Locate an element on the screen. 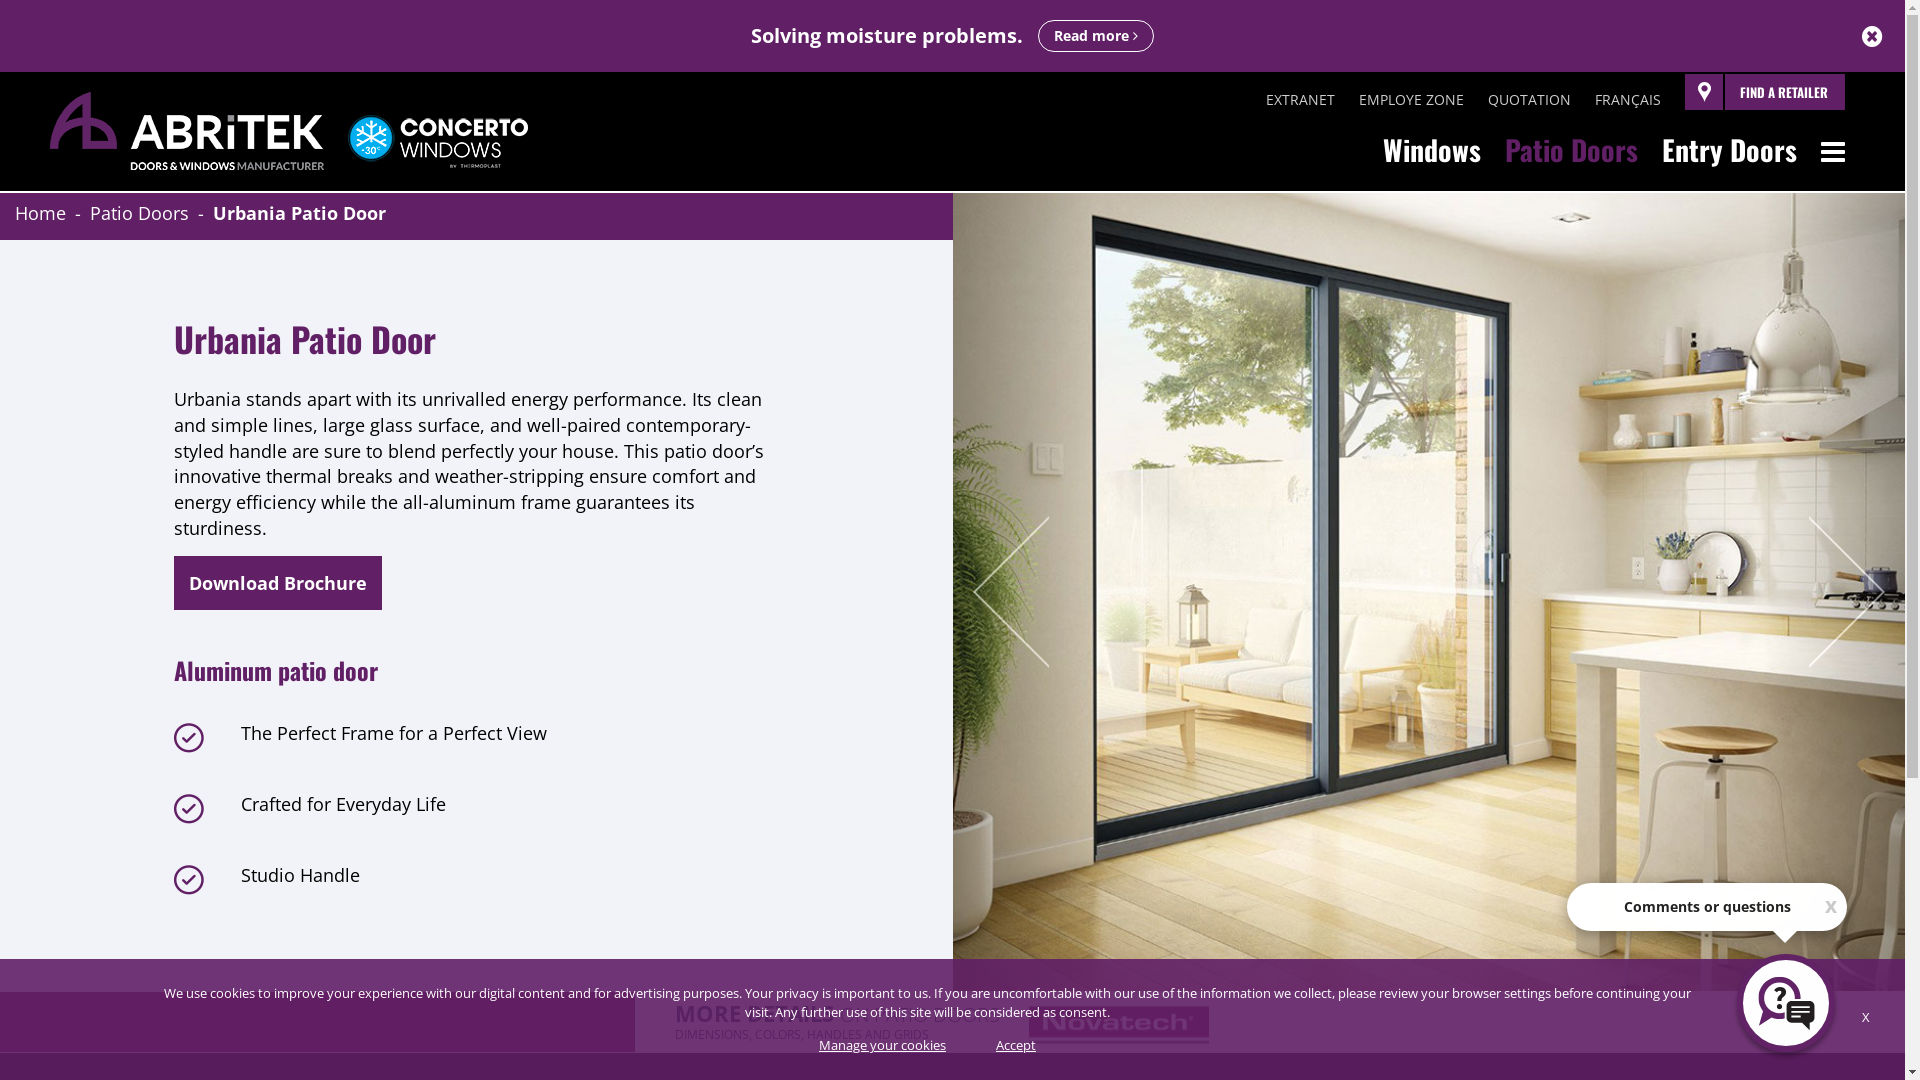 The width and height of the screenshot is (1920, 1080). Urbania Patio Door is located at coordinates (300, 213).